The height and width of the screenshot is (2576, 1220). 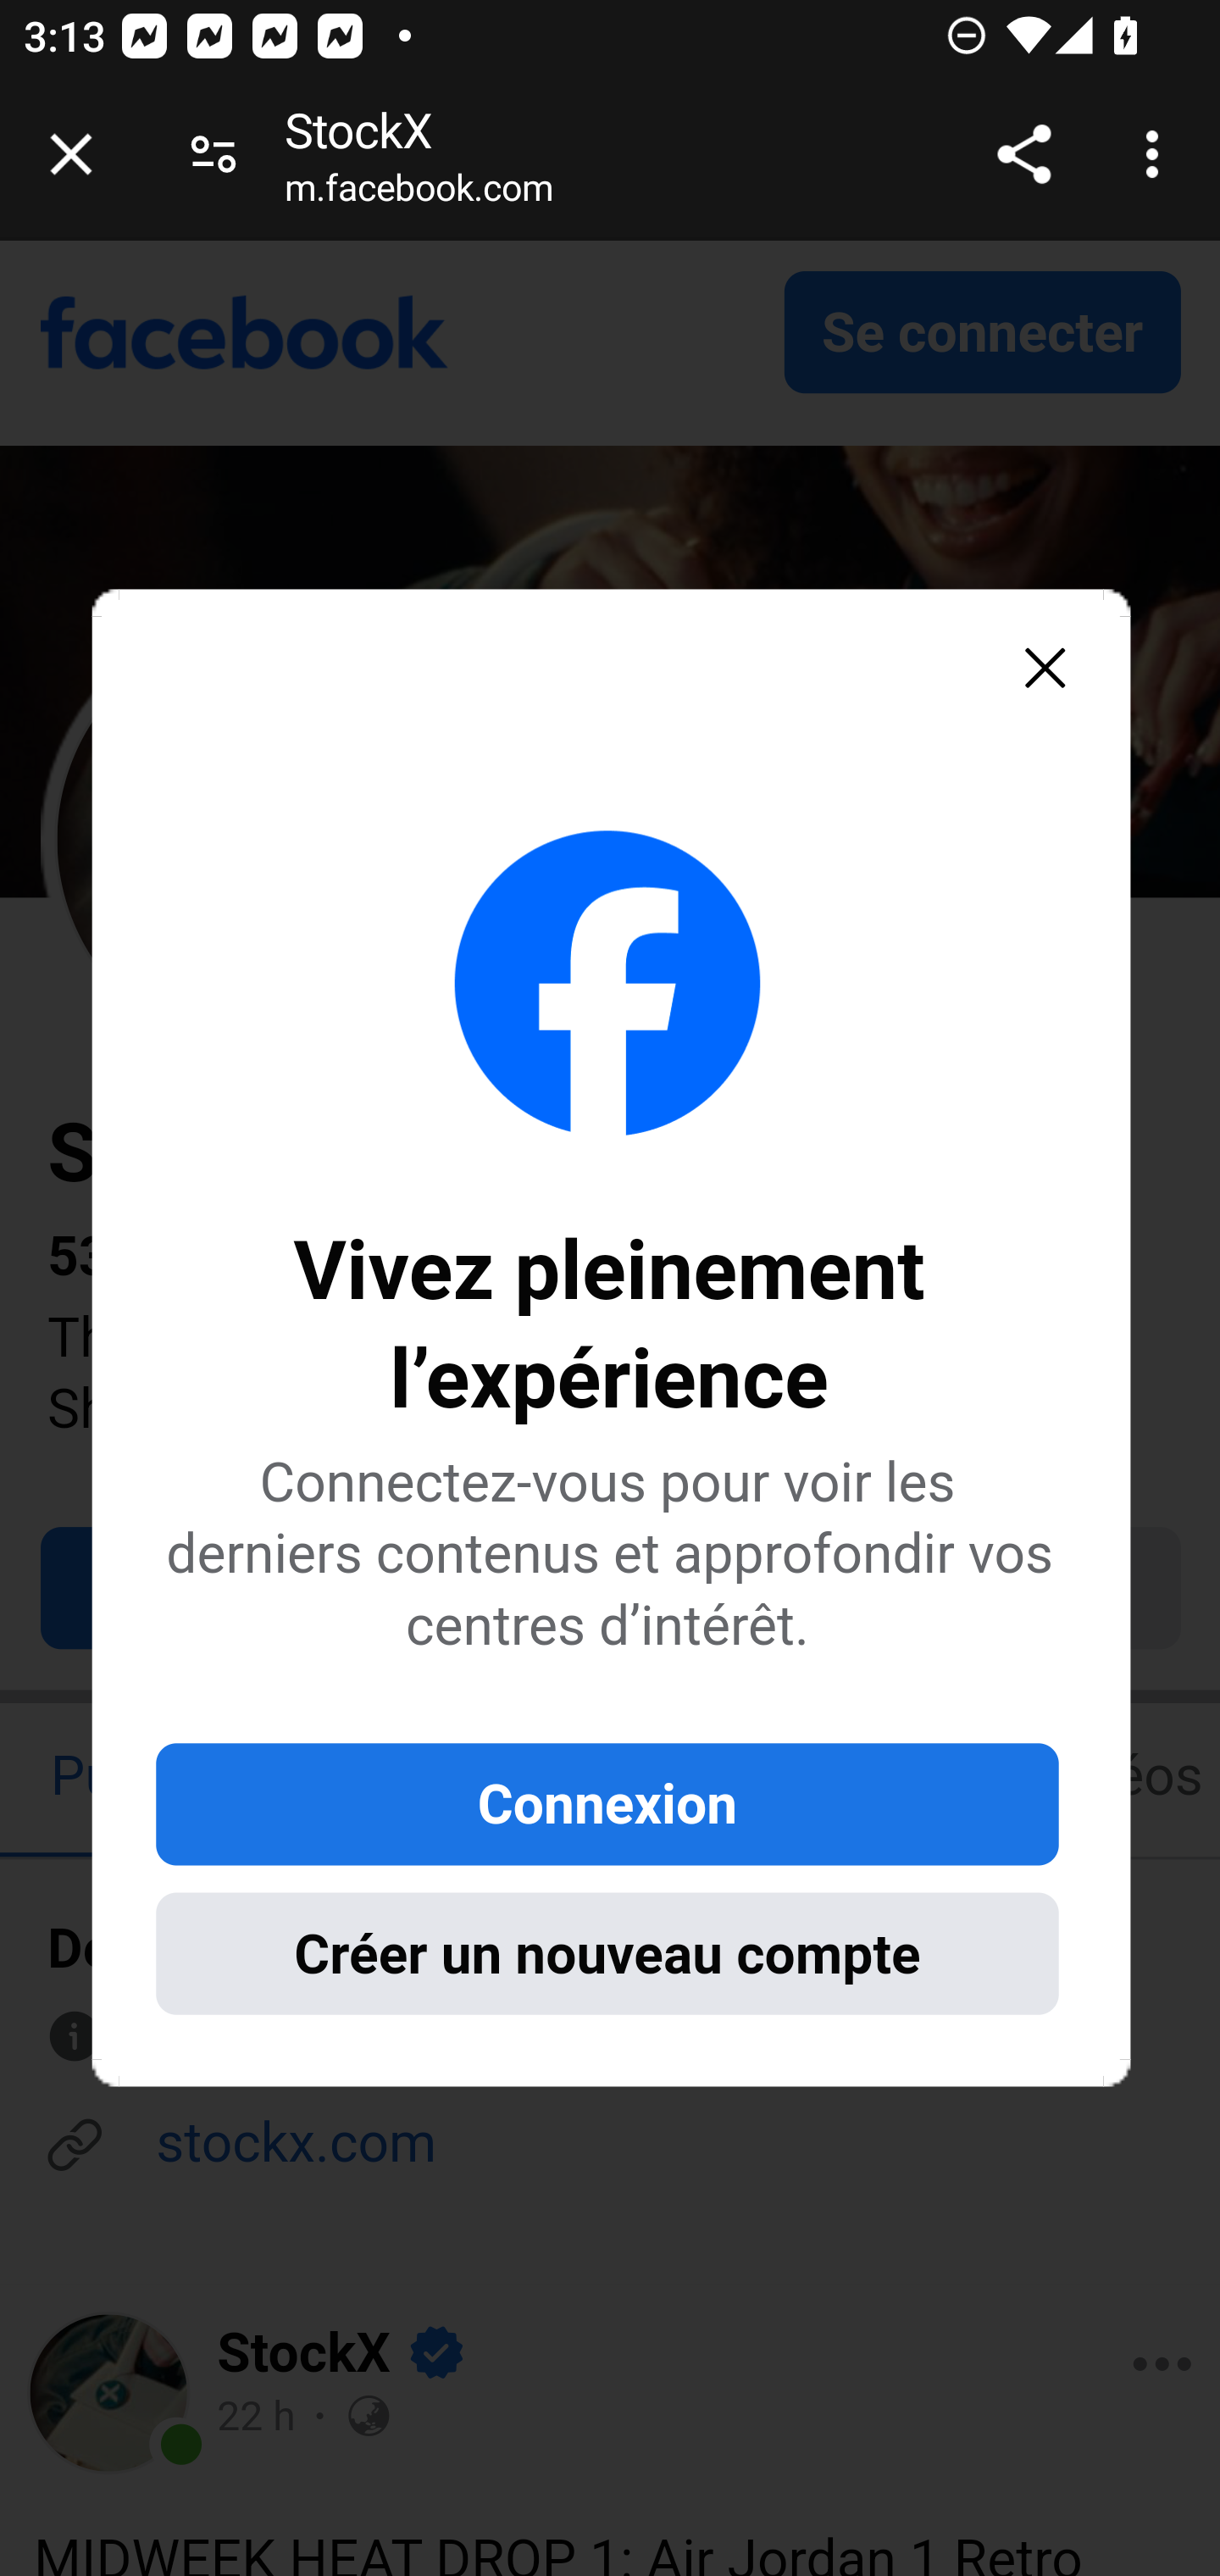 I want to click on Close tab, so click(x=71, y=154).